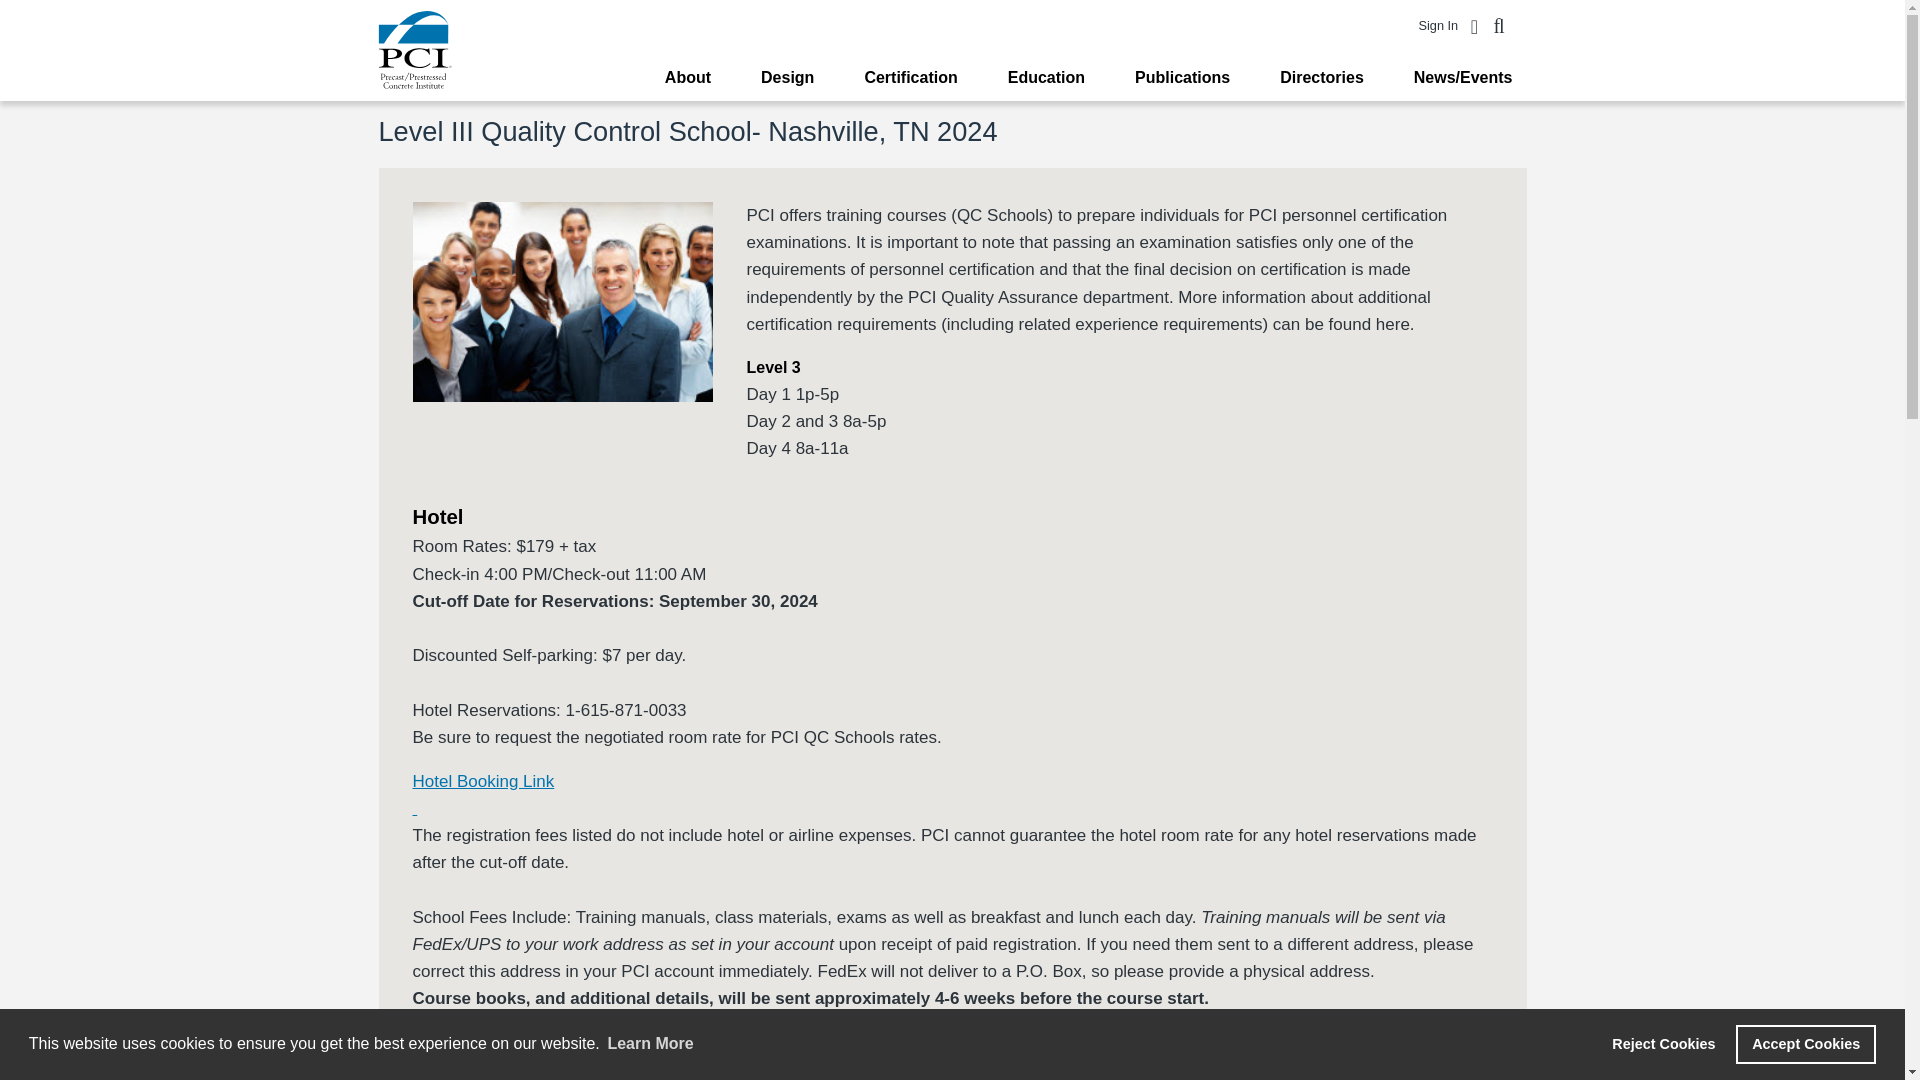 This screenshot has height=1080, width=1920. Describe the element at coordinates (1046, 78) in the screenshot. I see `Education` at that location.